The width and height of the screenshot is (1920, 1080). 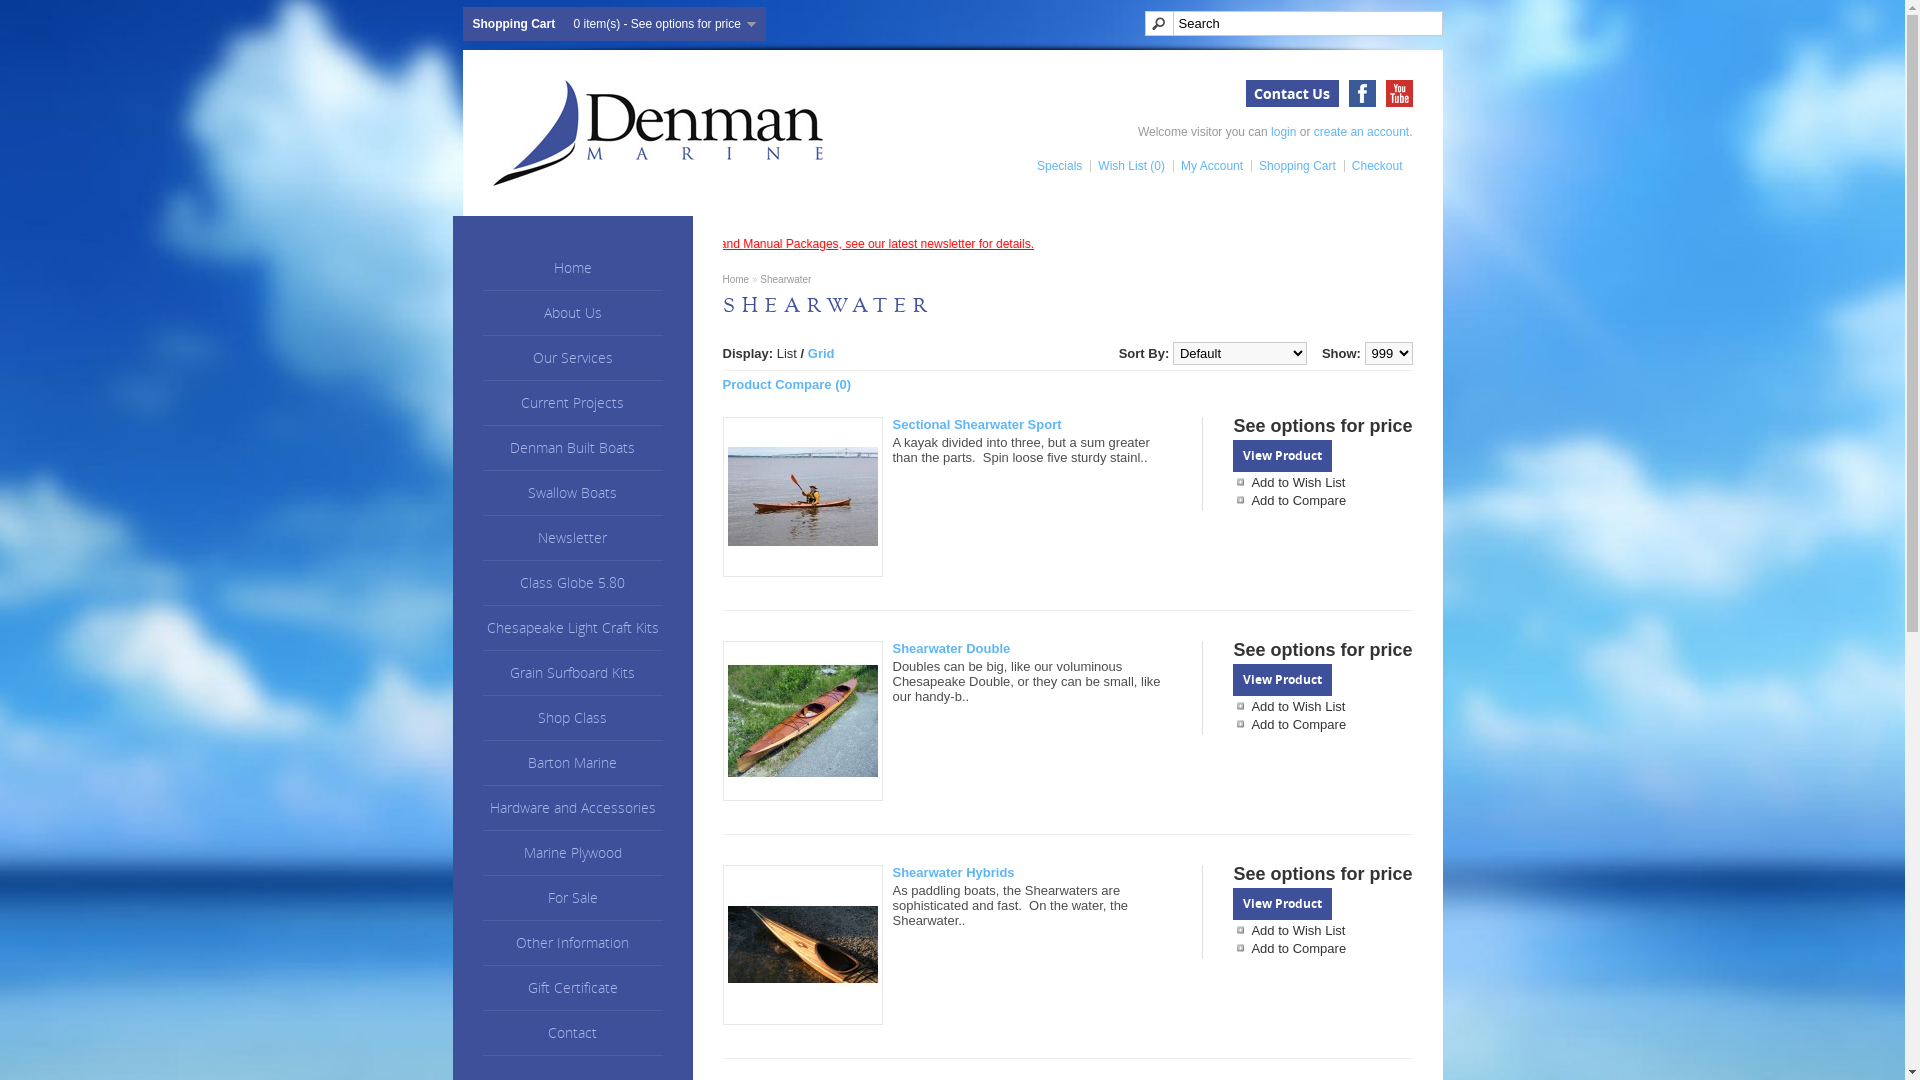 What do you see at coordinates (736, 280) in the screenshot?
I see `Home` at bounding box center [736, 280].